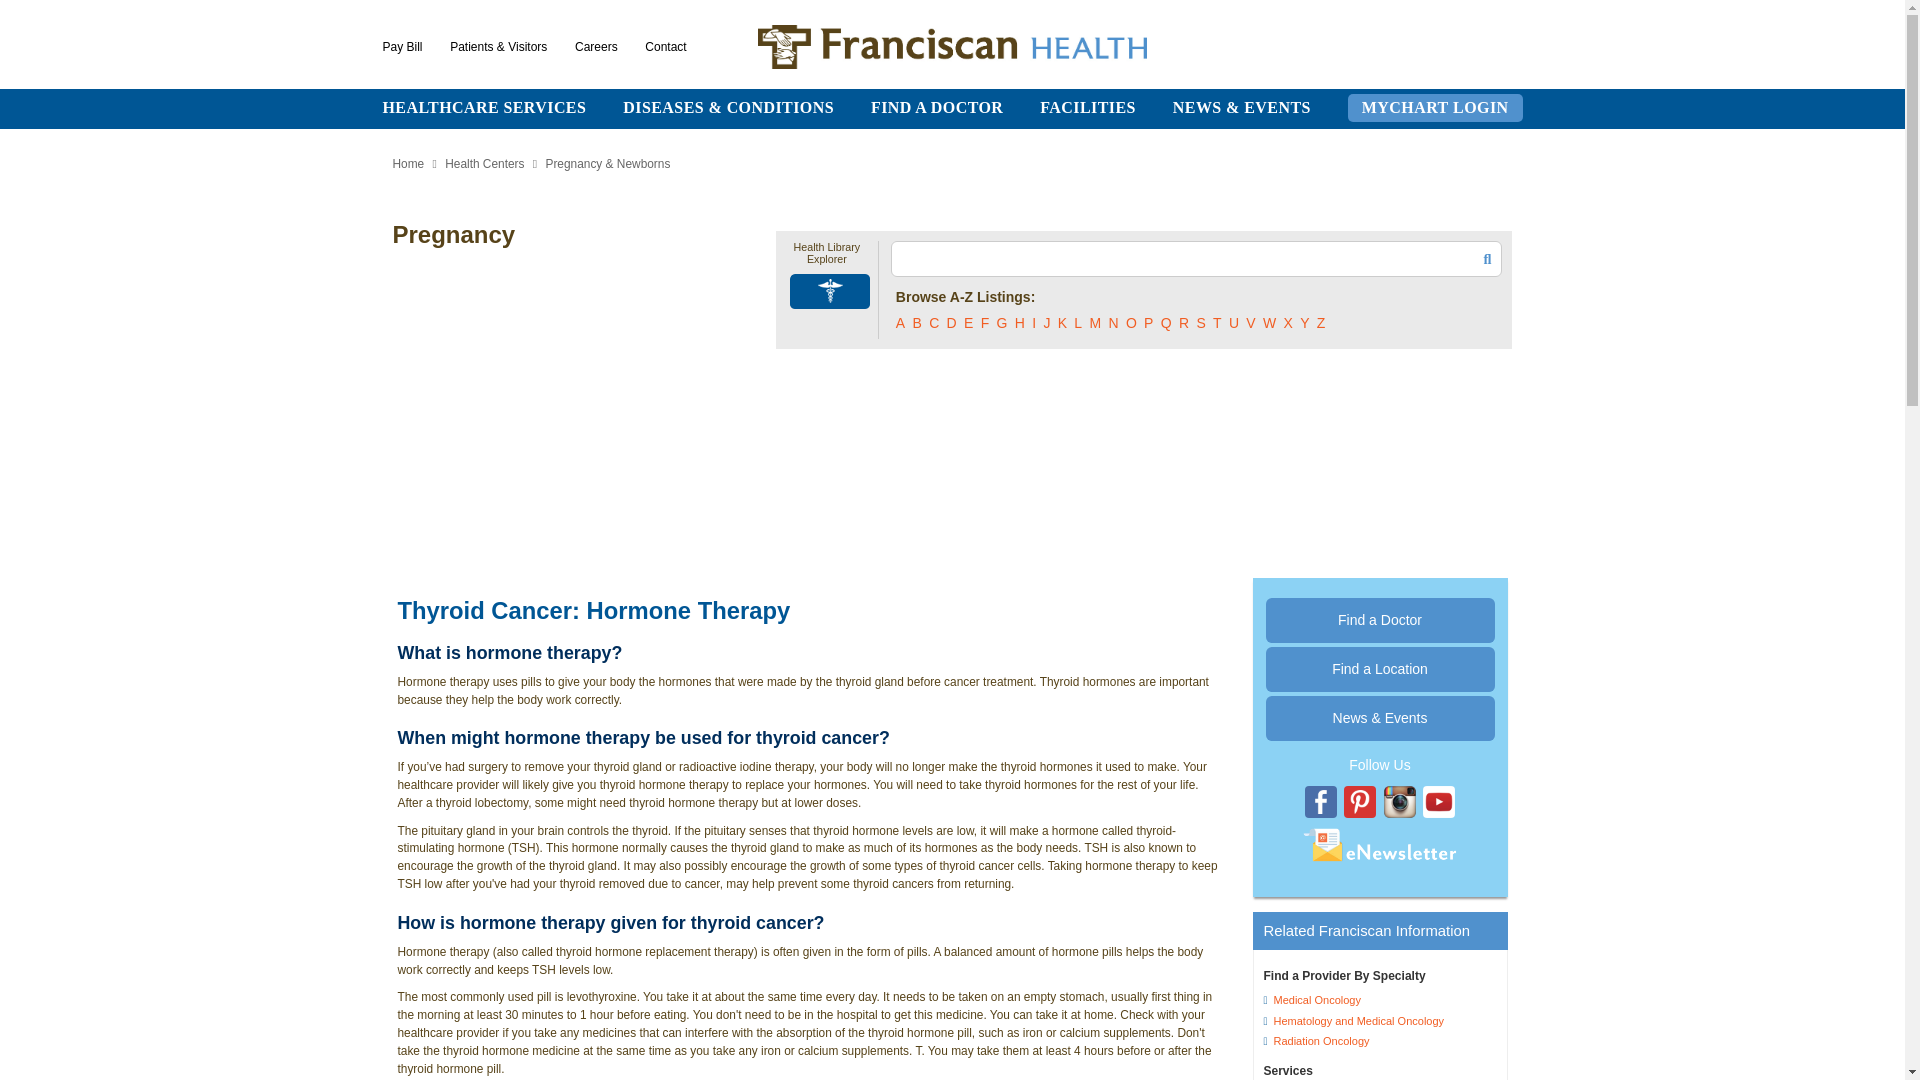 This screenshot has width=1920, height=1080. I want to click on Follow Us on Facebook - opens in a new window, so click(1320, 802).